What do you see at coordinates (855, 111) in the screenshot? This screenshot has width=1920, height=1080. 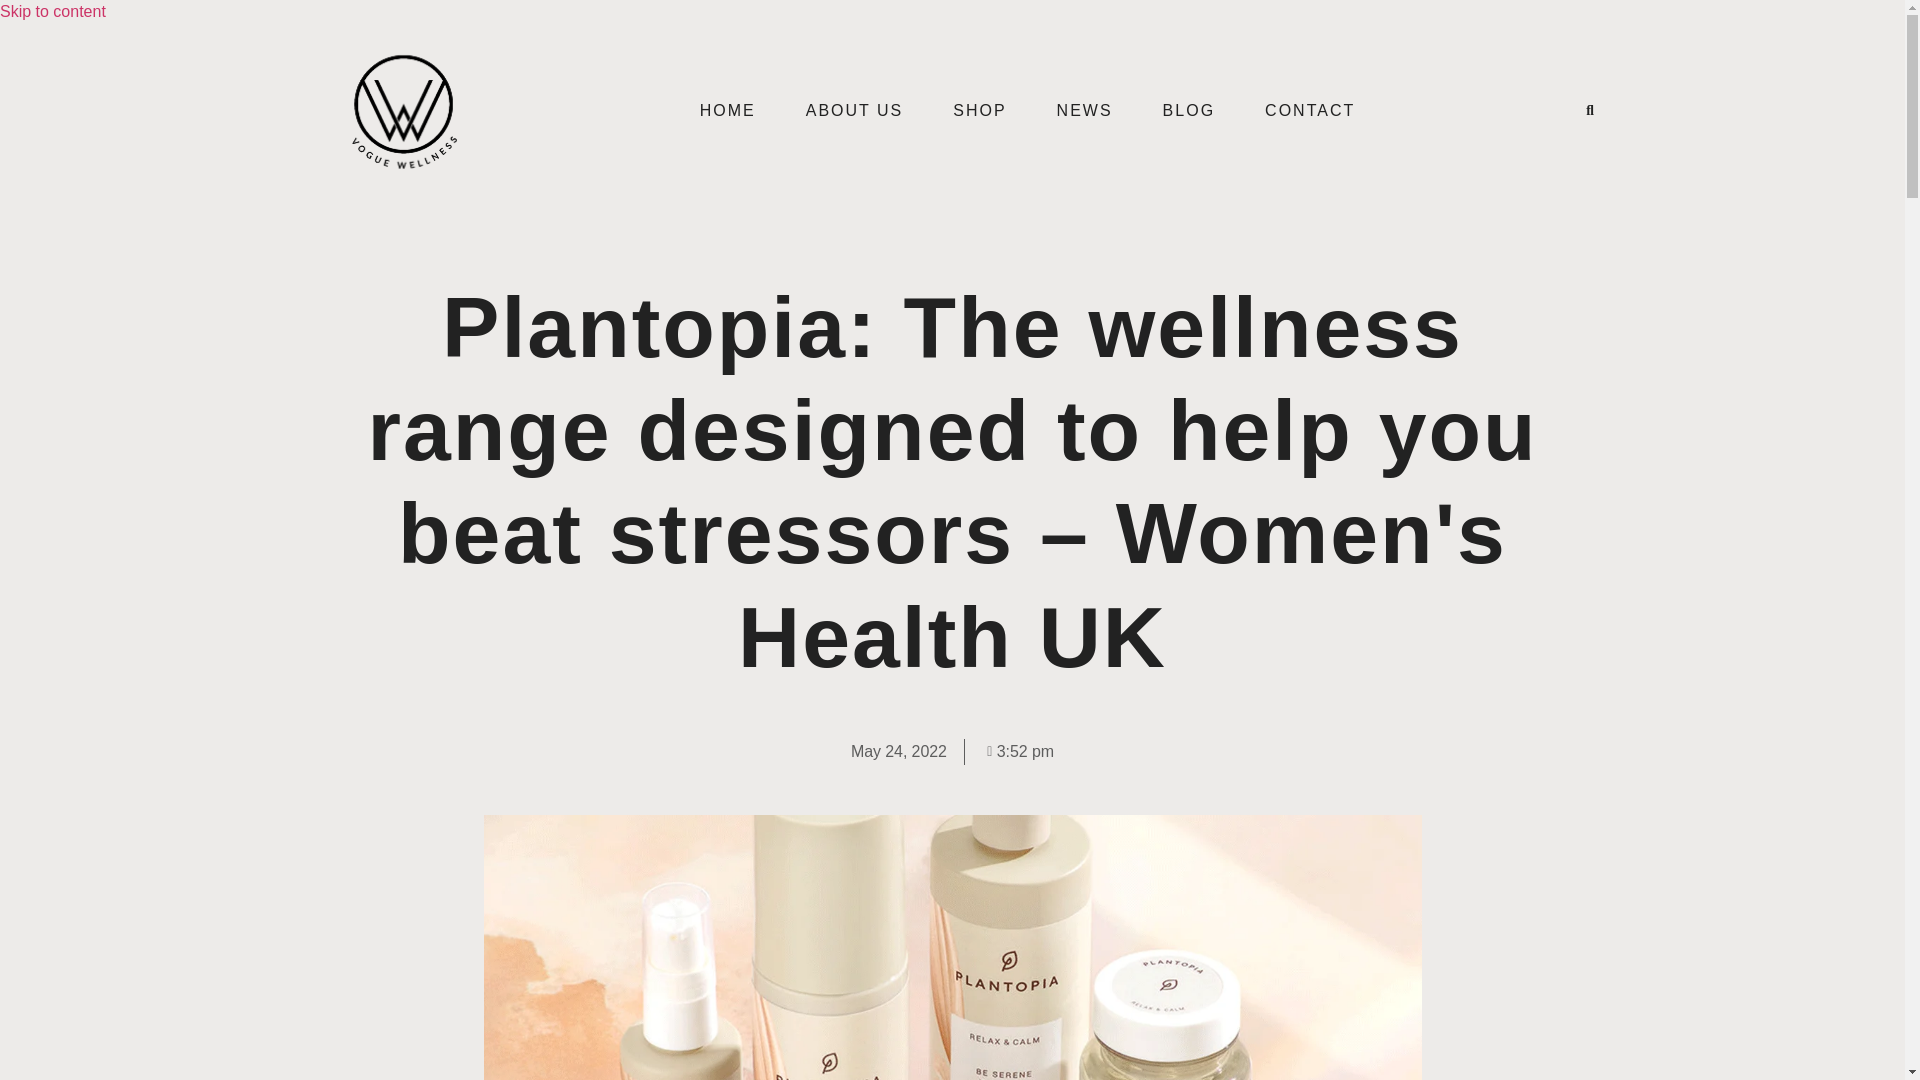 I see `ABOUT US` at bounding box center [855, 111].